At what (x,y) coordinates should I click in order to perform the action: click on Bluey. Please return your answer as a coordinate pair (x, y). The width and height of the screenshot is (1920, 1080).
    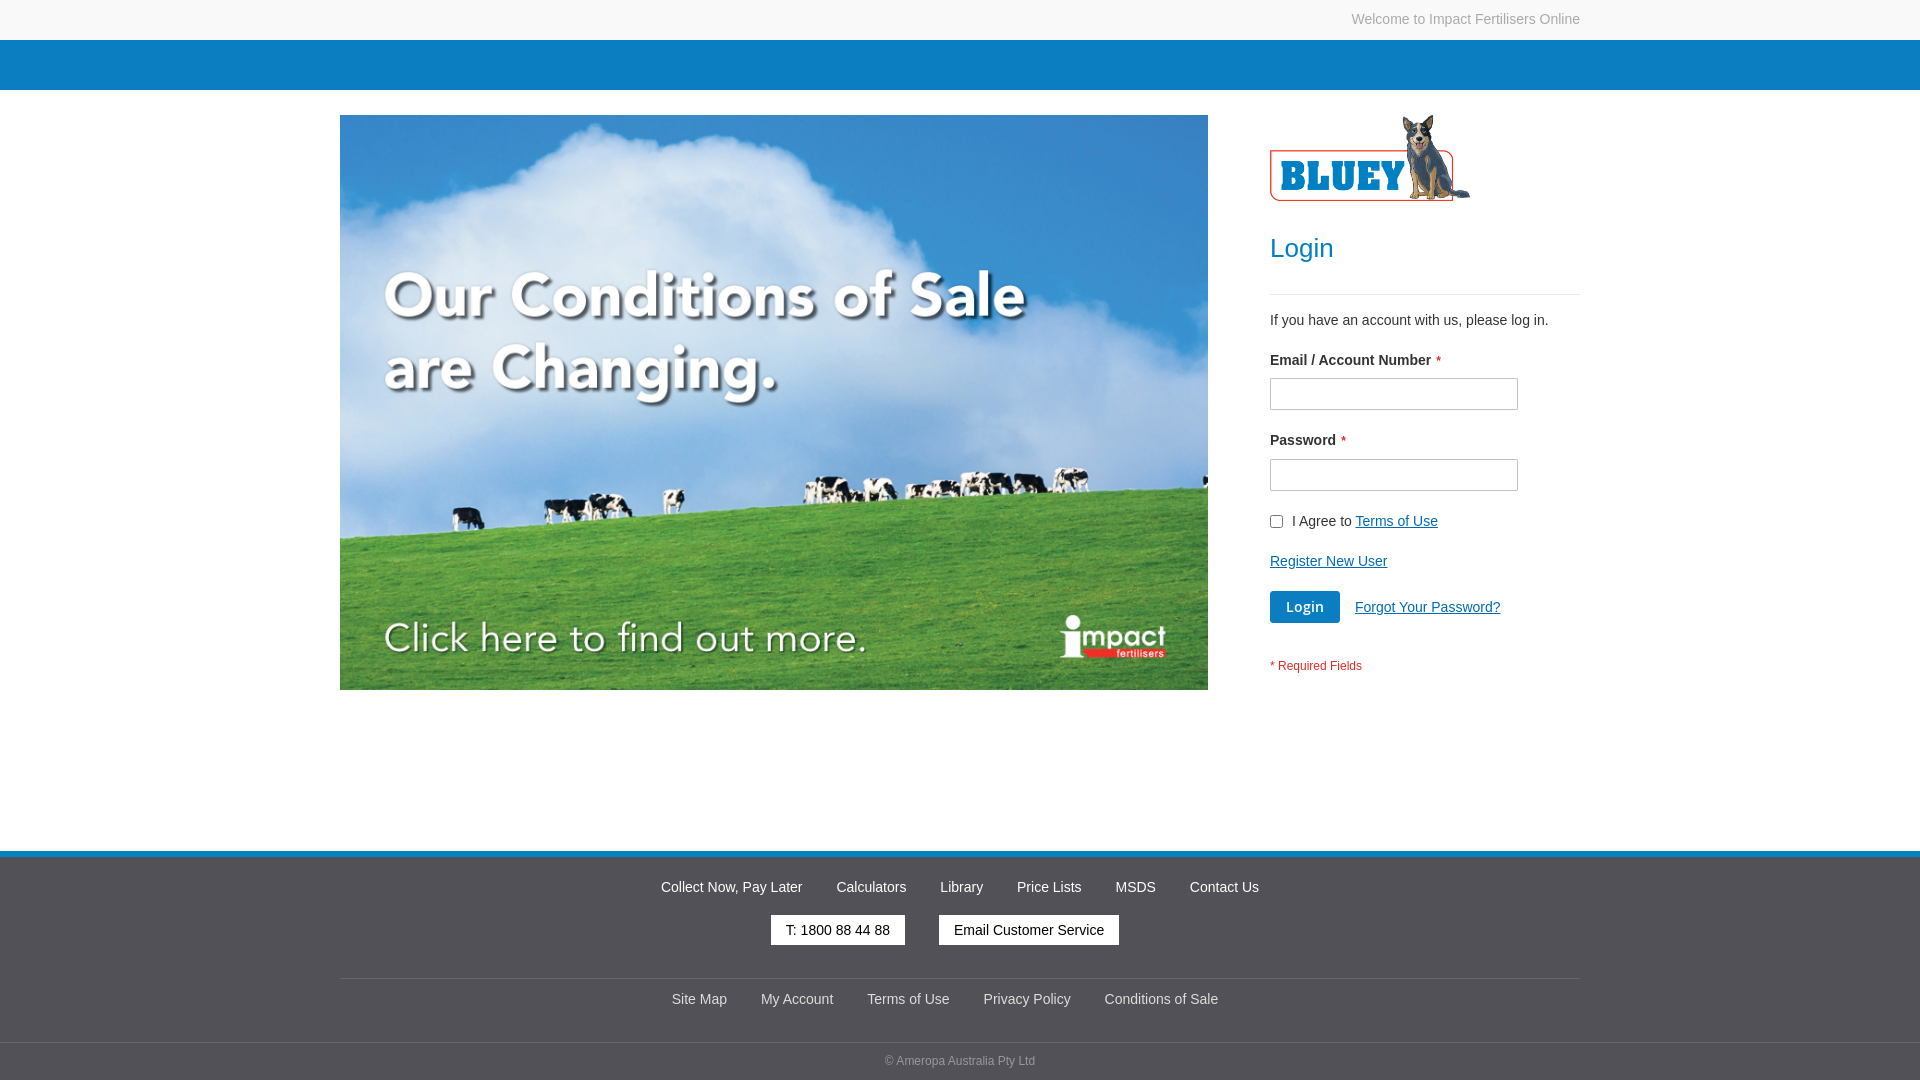
    Looking at the image, I should click on (1370, 158).